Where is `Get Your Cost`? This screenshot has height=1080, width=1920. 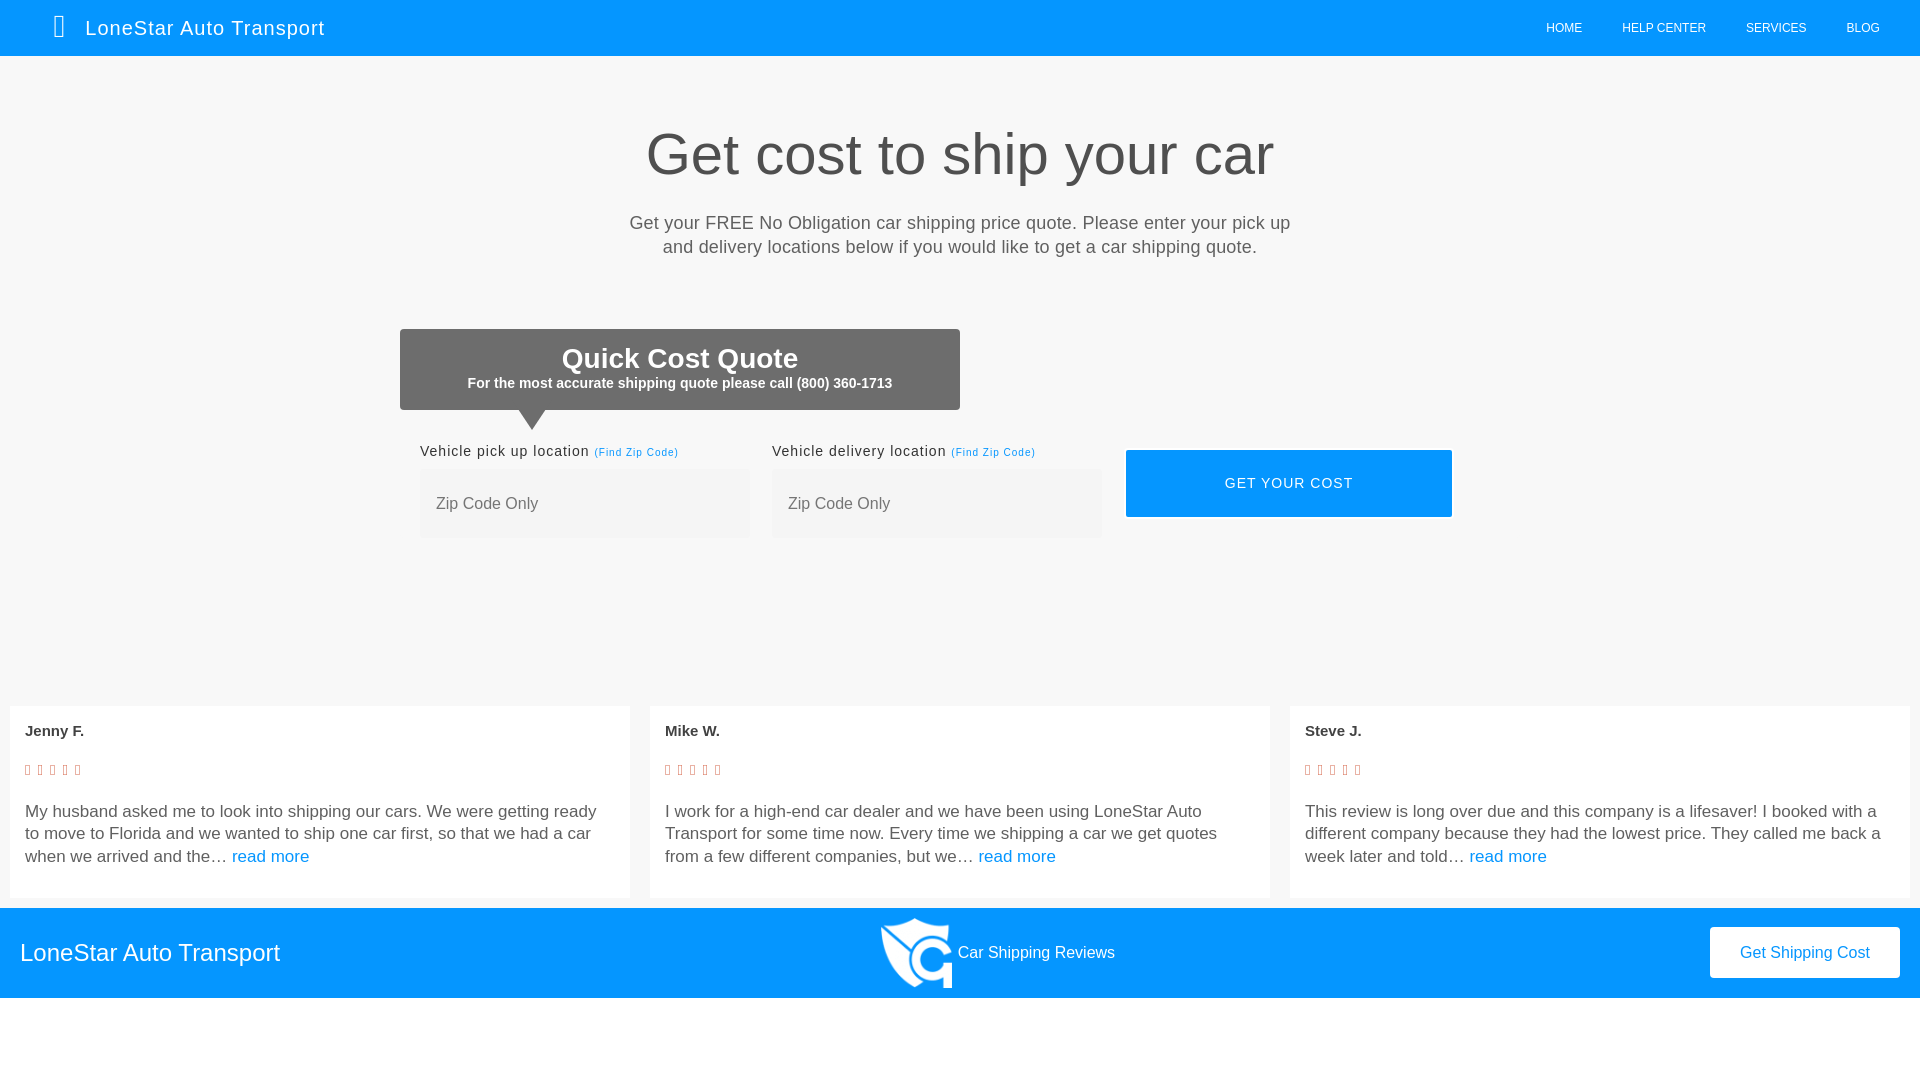
Get Your Cost is located at coordinates (1288, 484).